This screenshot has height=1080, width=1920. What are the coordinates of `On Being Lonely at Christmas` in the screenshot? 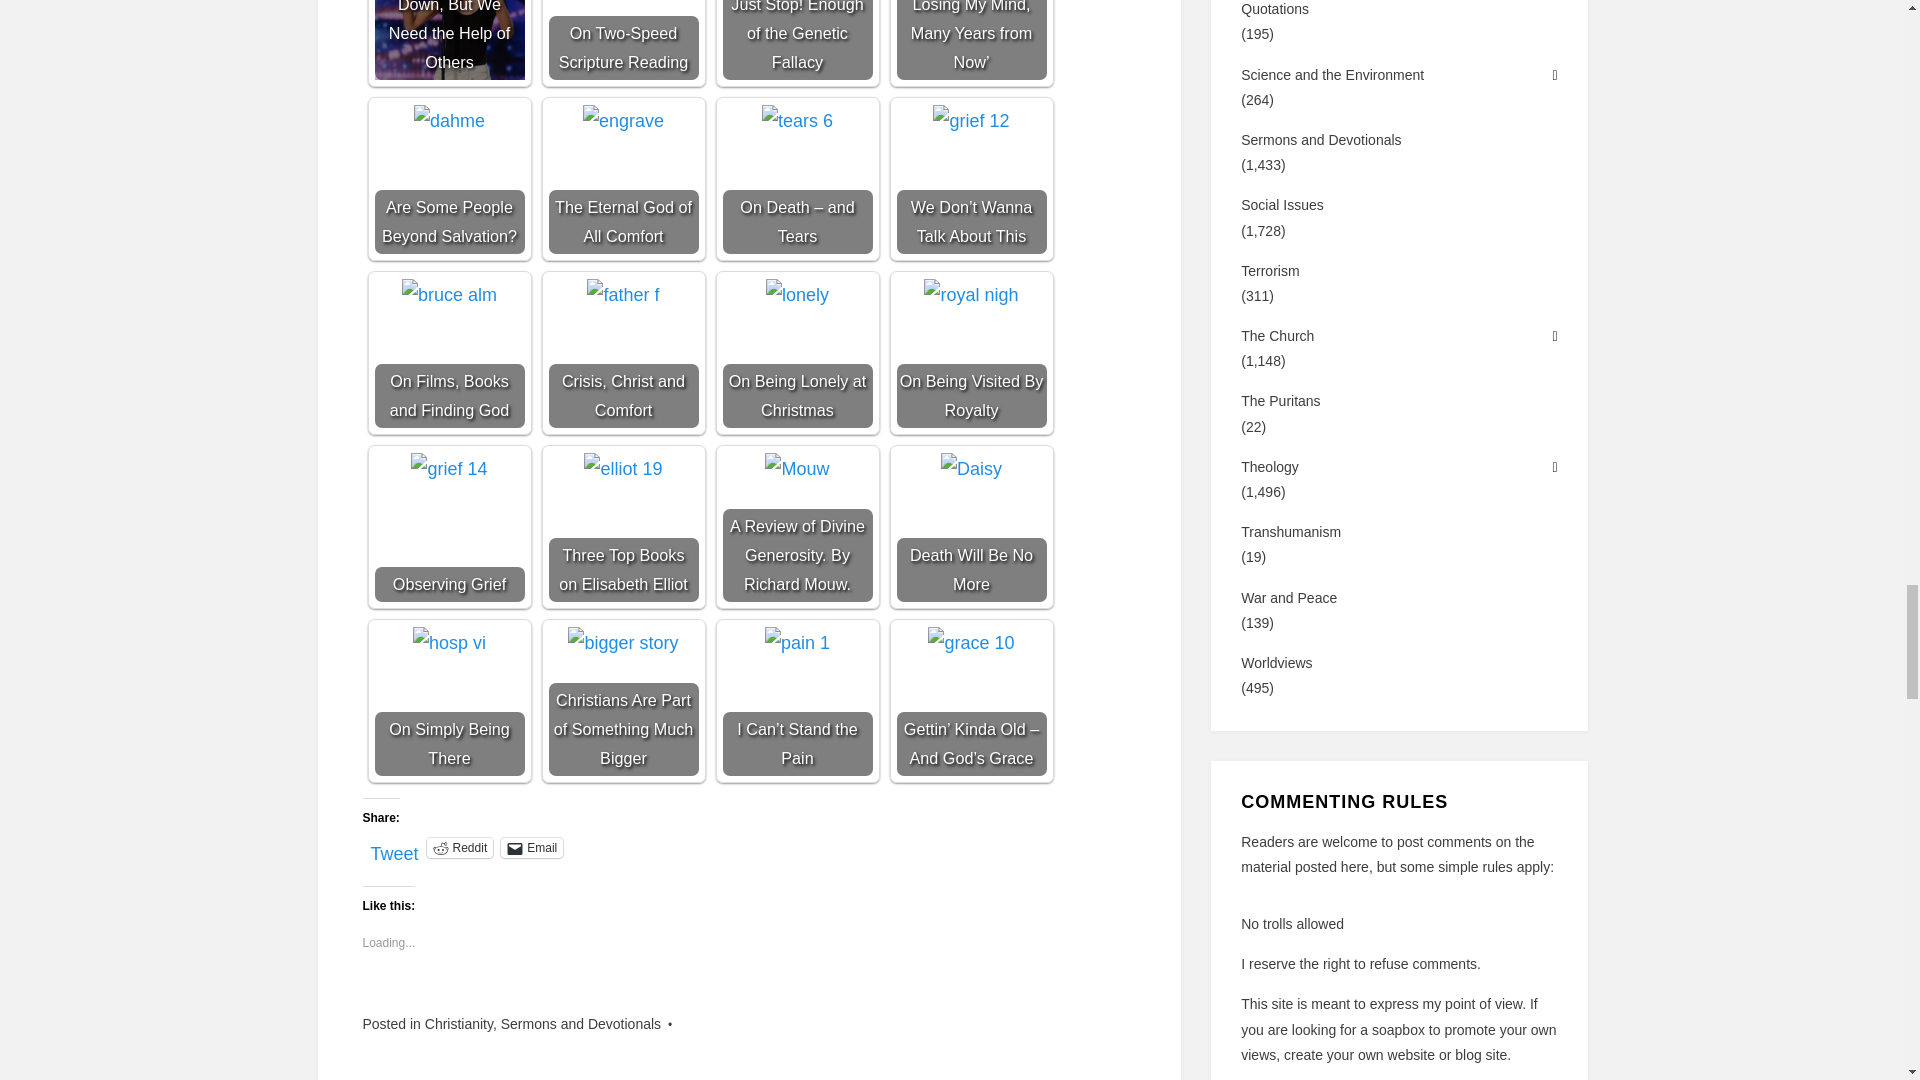 It's located at (796, 352).